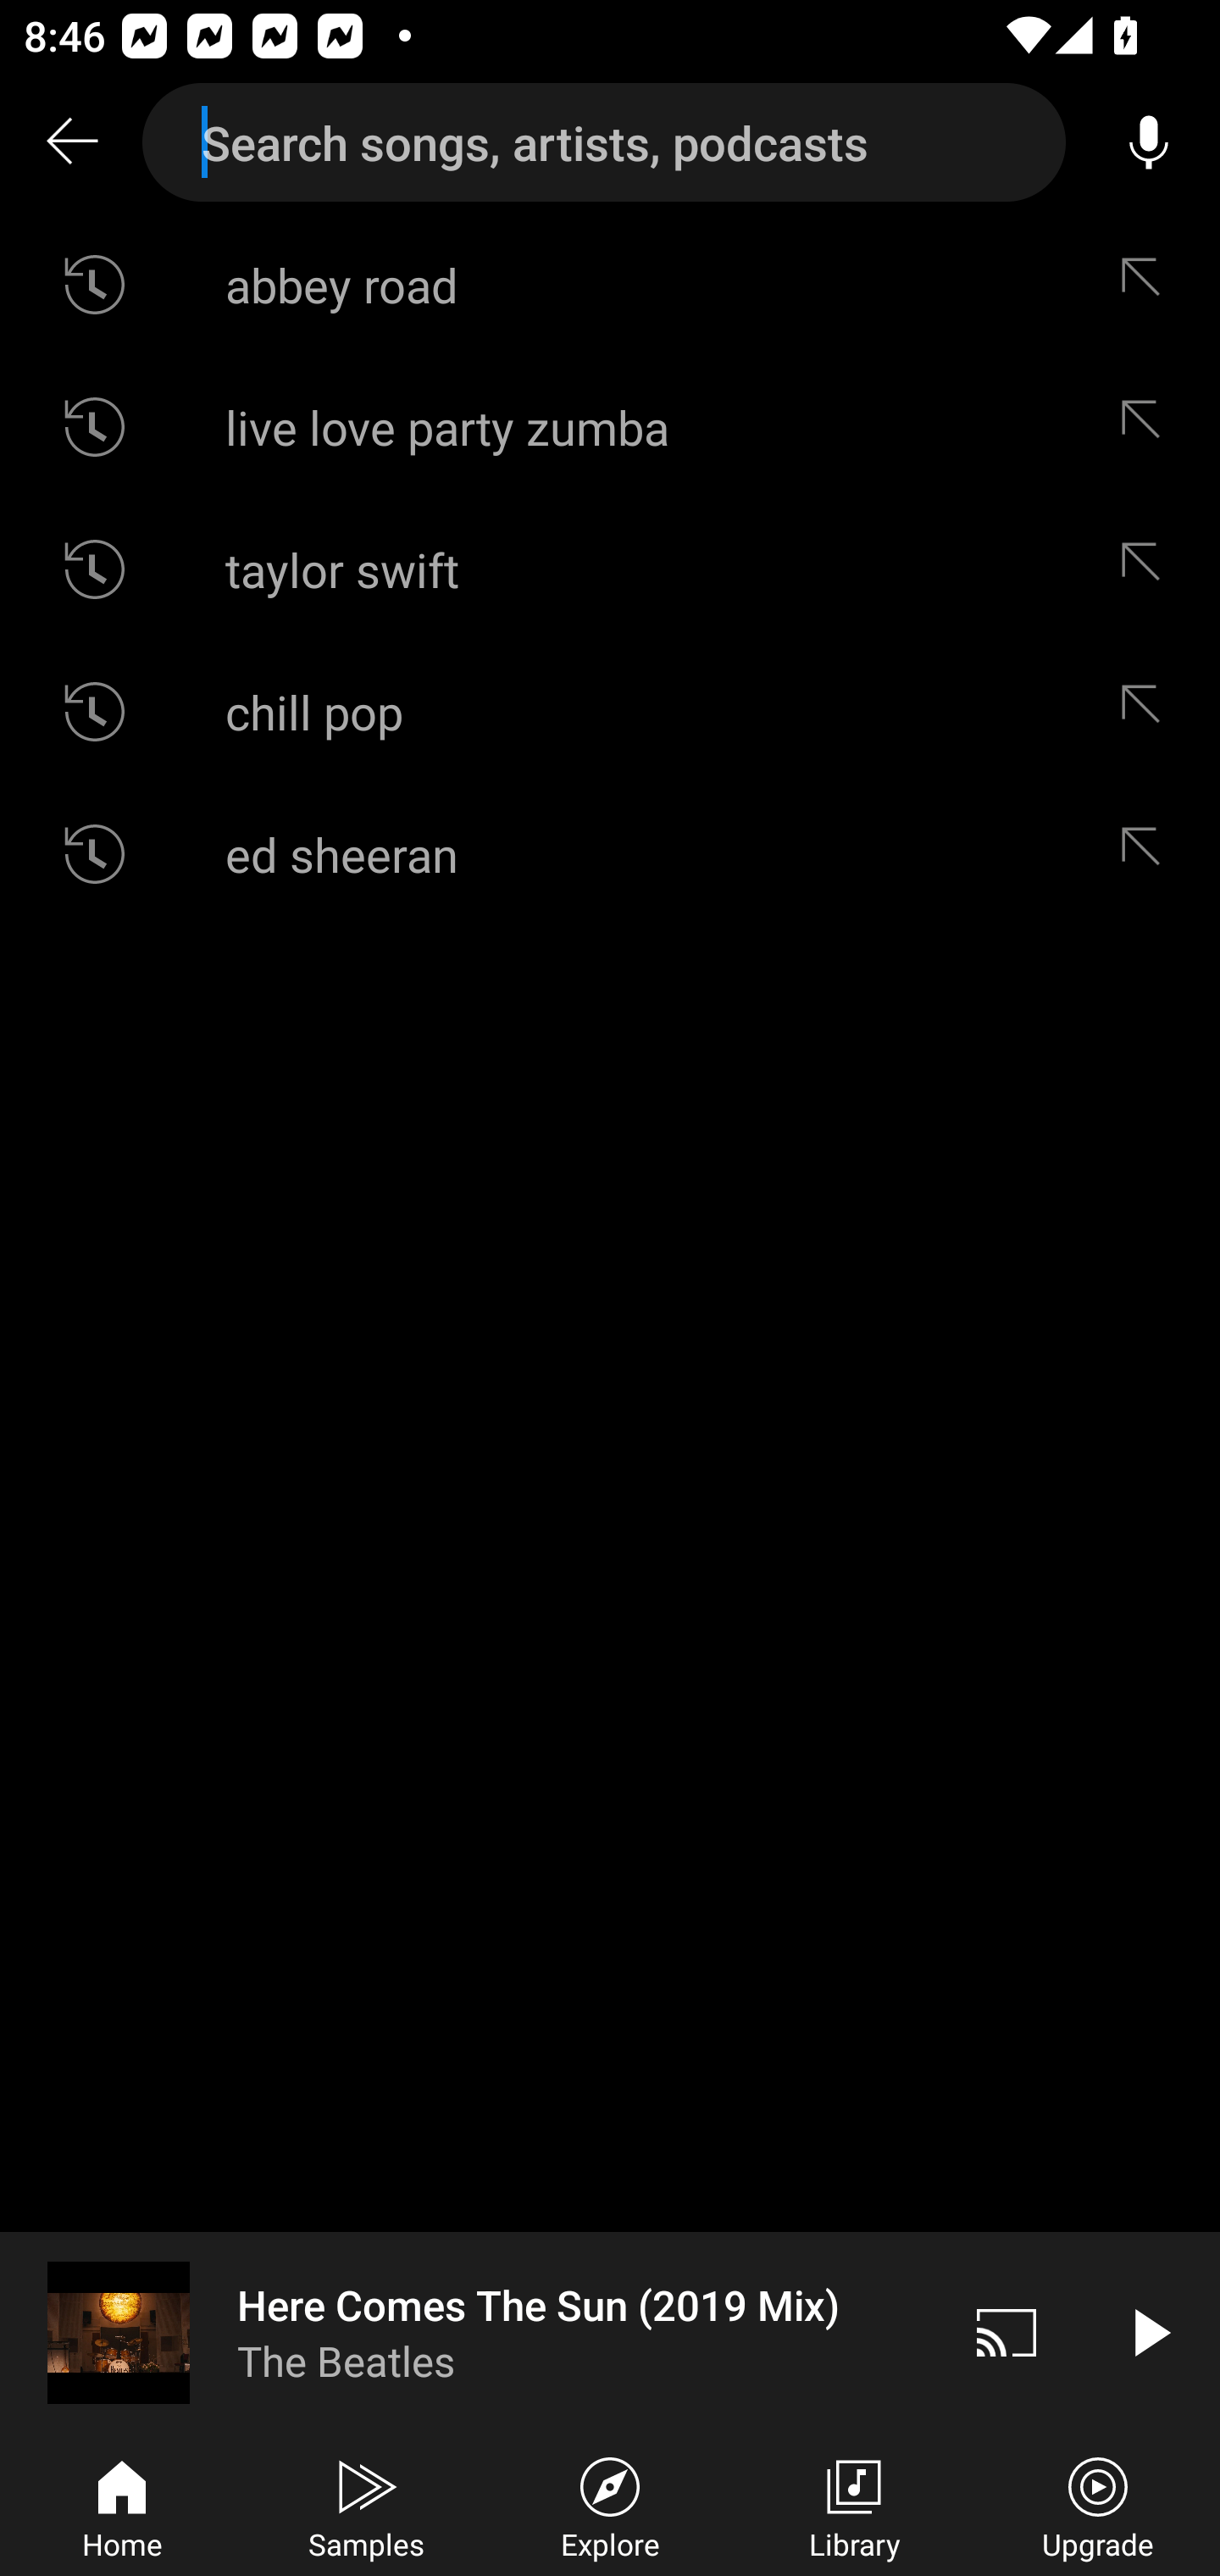 The image size is (1220, 2576). What do you see at coordinates (610, 2505) in the screenshot?
I see `Explore` at bounding box center [610, 2505].